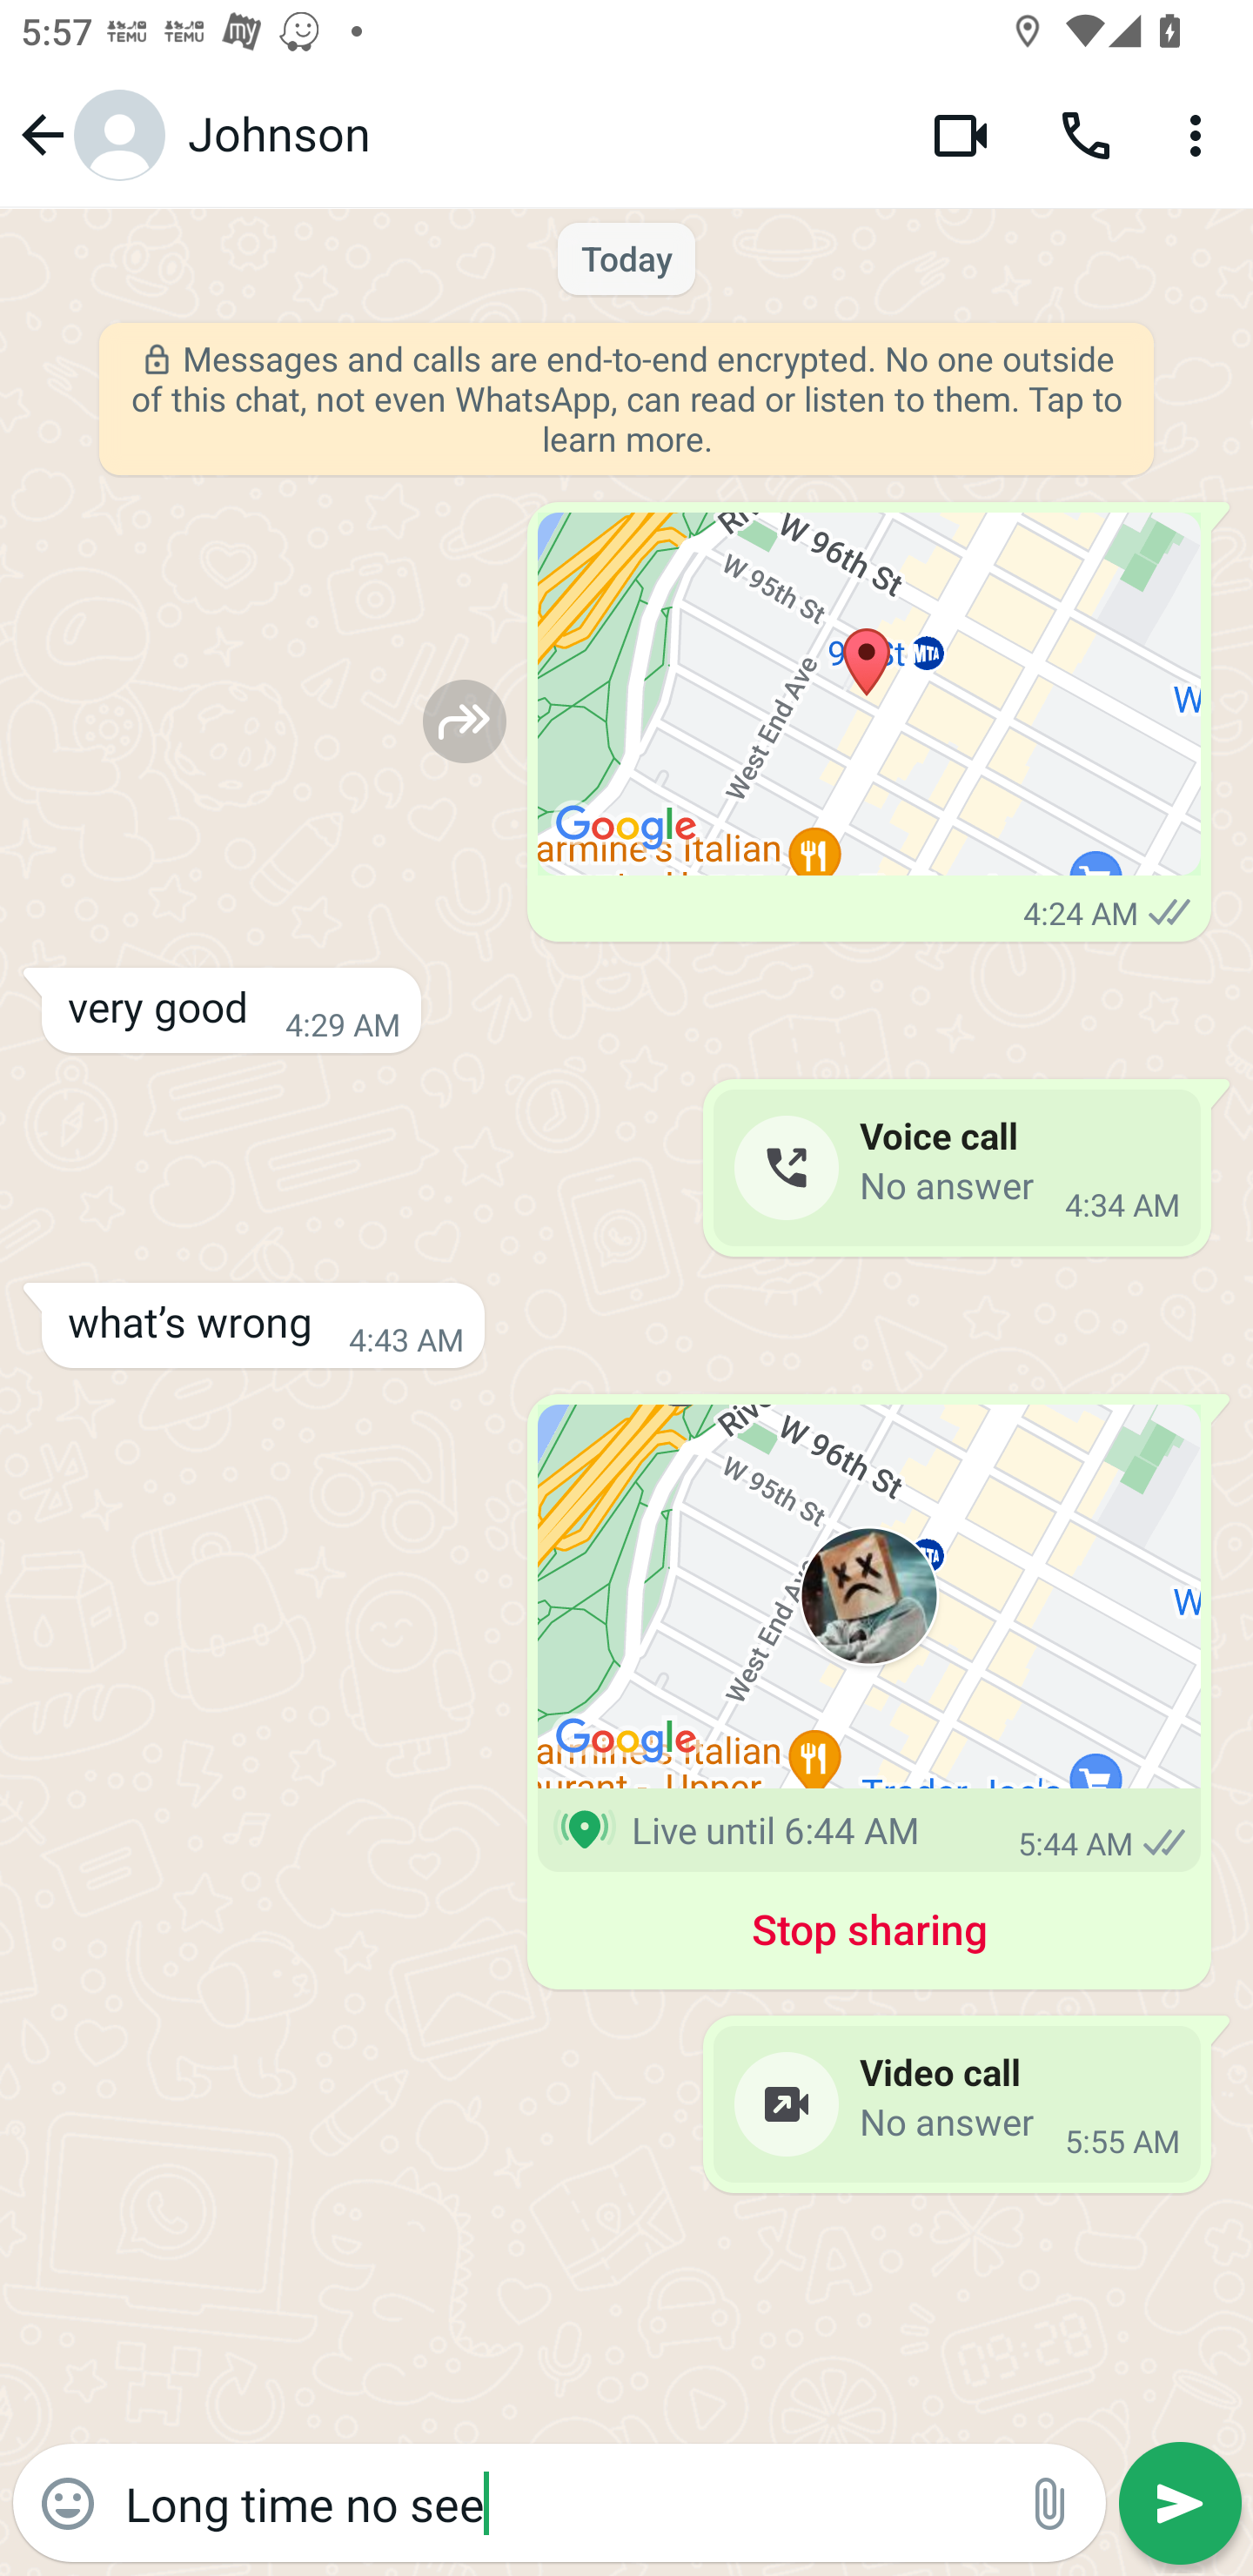 This screenshot has width=1253, height=2576. What do you see at coordinates (961, 134) in the screenshot?
I see `Video call` at bounding box center [961, 134].